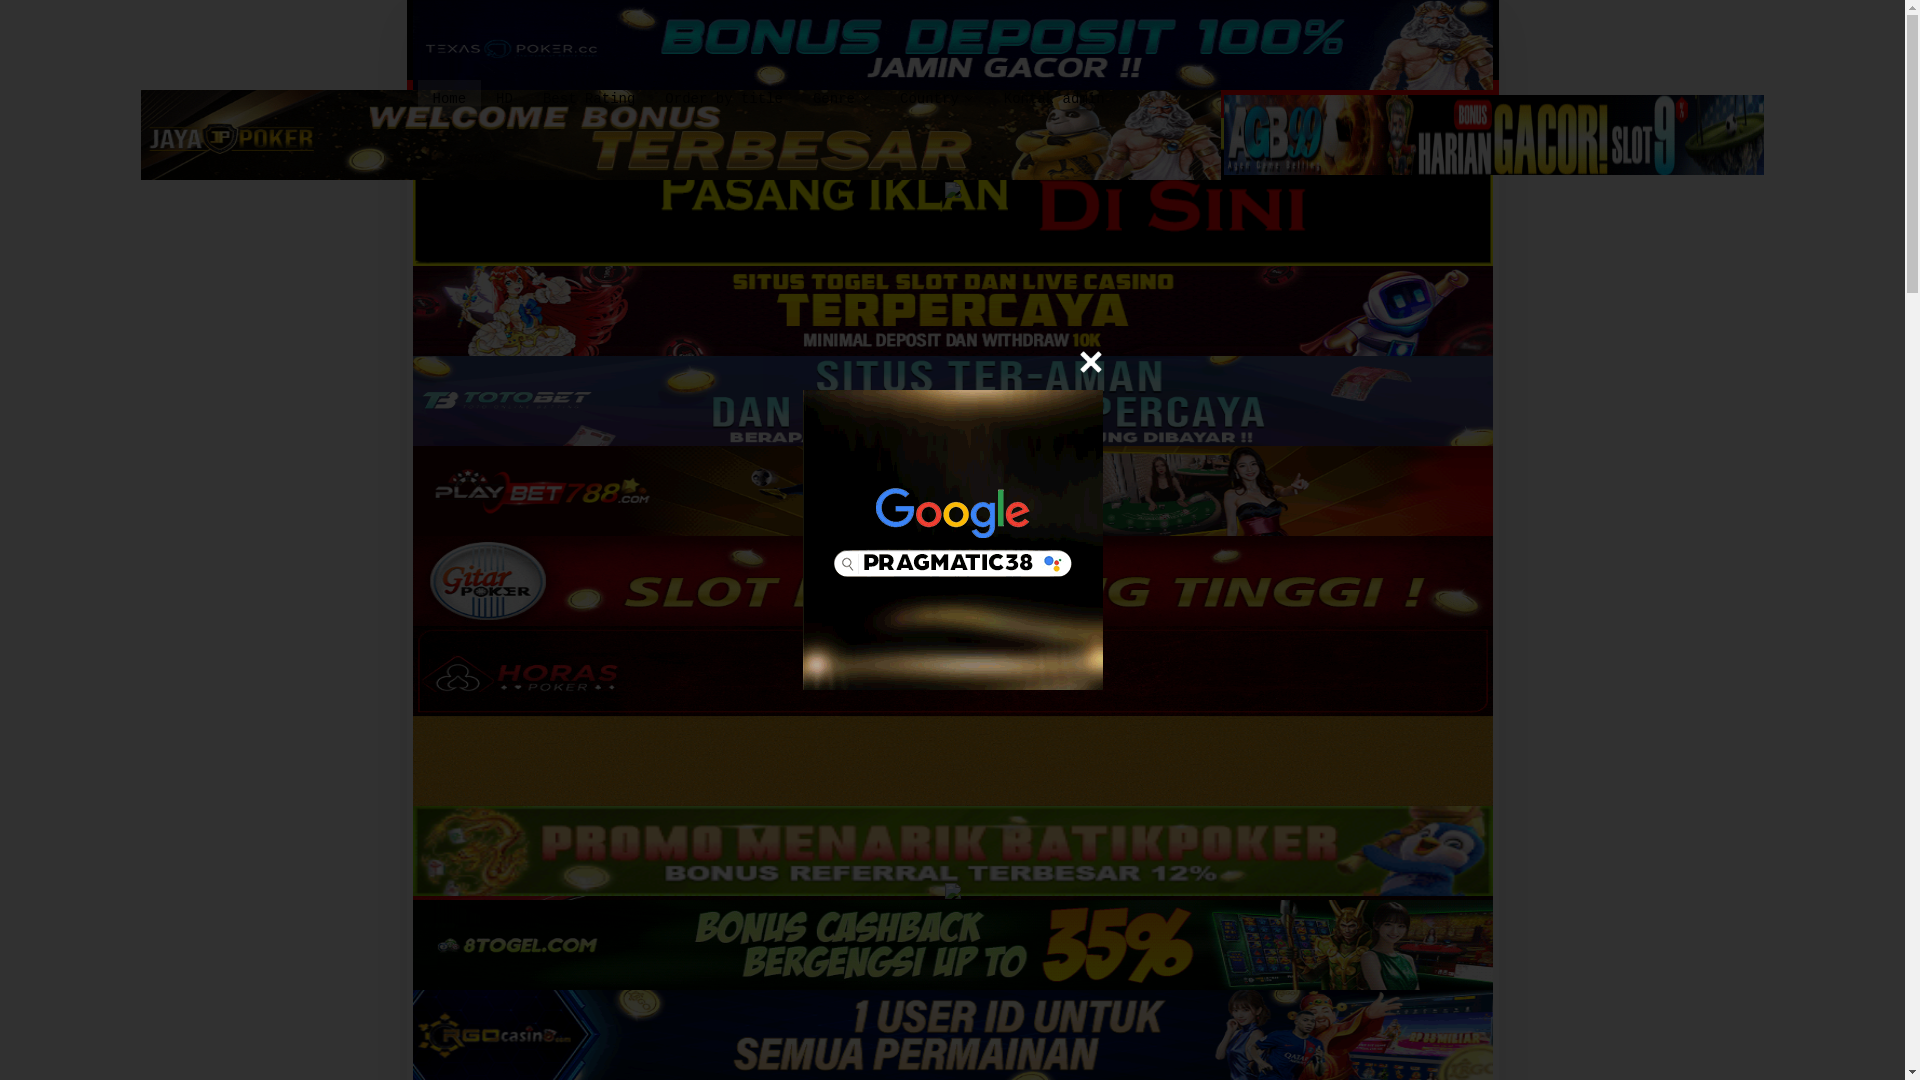  Describe the element at coordinates (689, 131) in the screenshot. I see `FANTASY` at that location.